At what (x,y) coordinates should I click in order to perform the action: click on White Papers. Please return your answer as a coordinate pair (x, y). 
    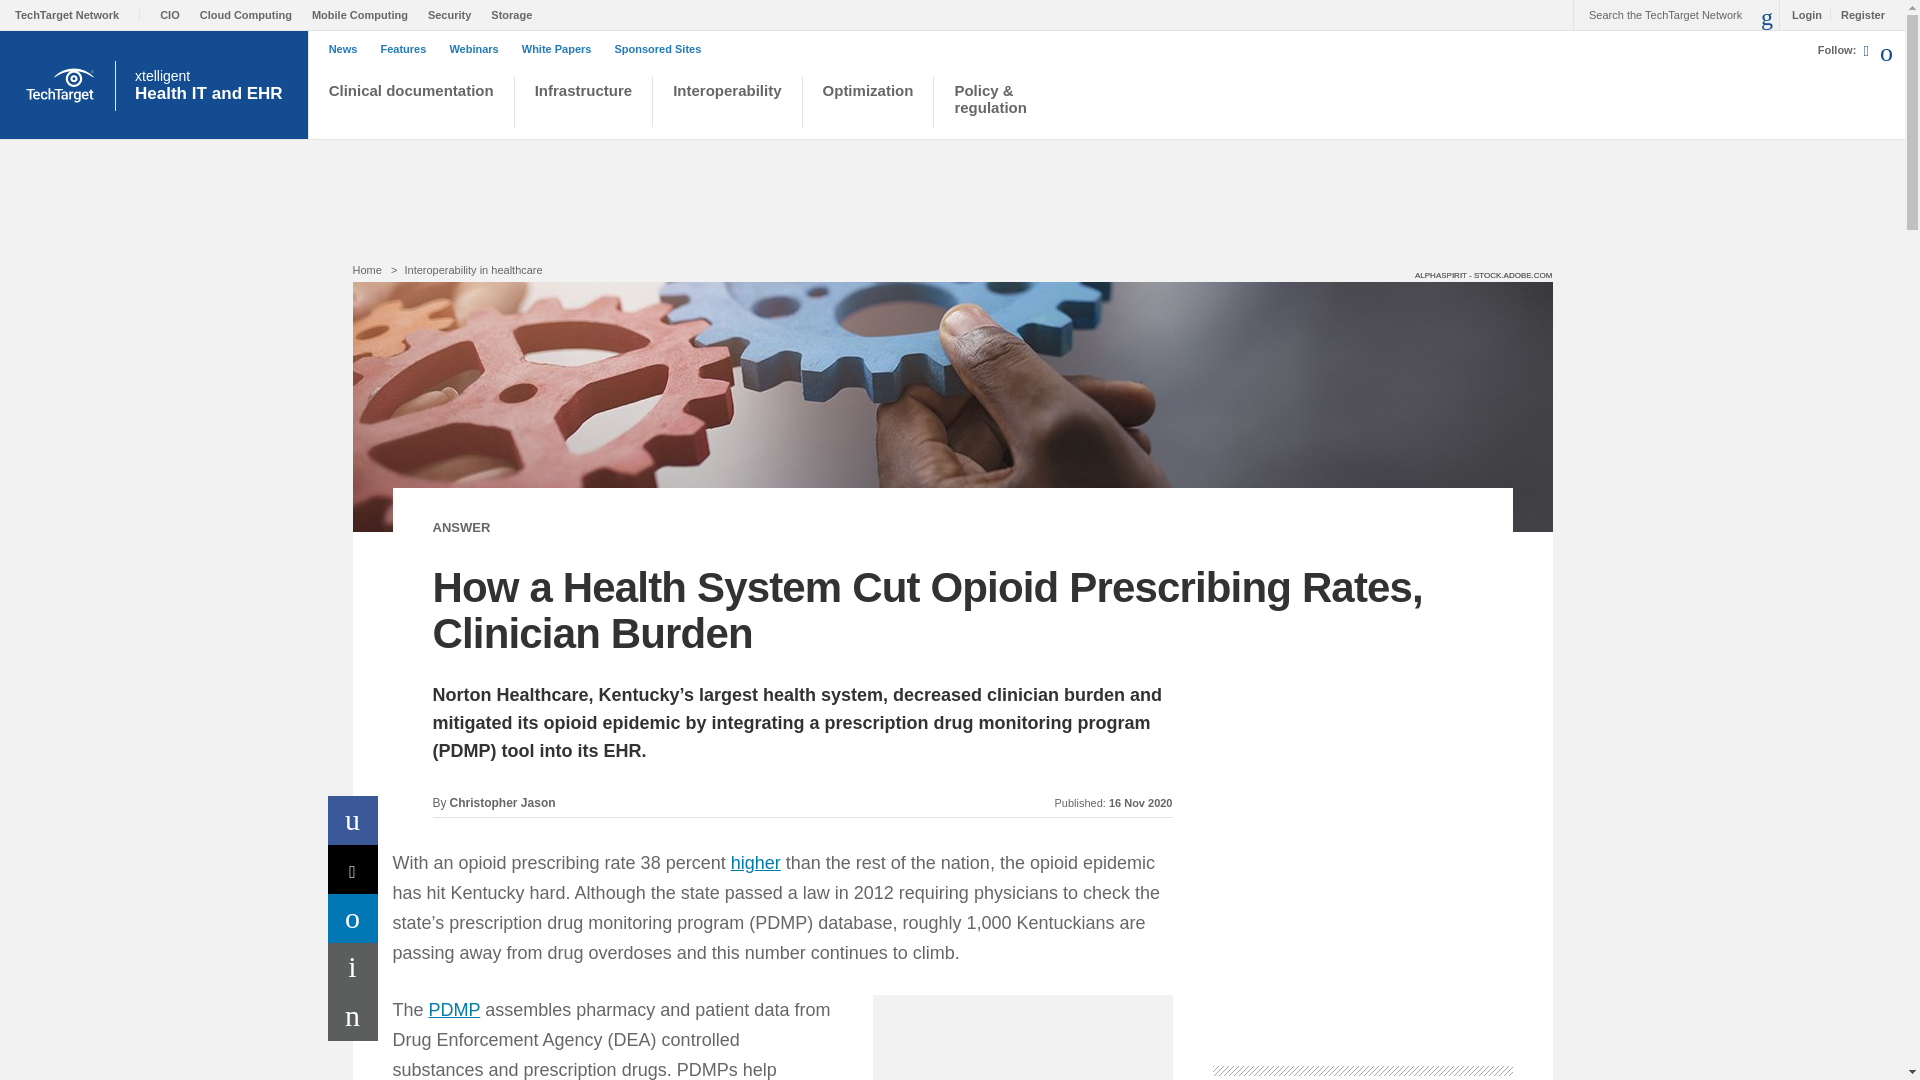
    Looking at the image, I should click on (1857, 14).